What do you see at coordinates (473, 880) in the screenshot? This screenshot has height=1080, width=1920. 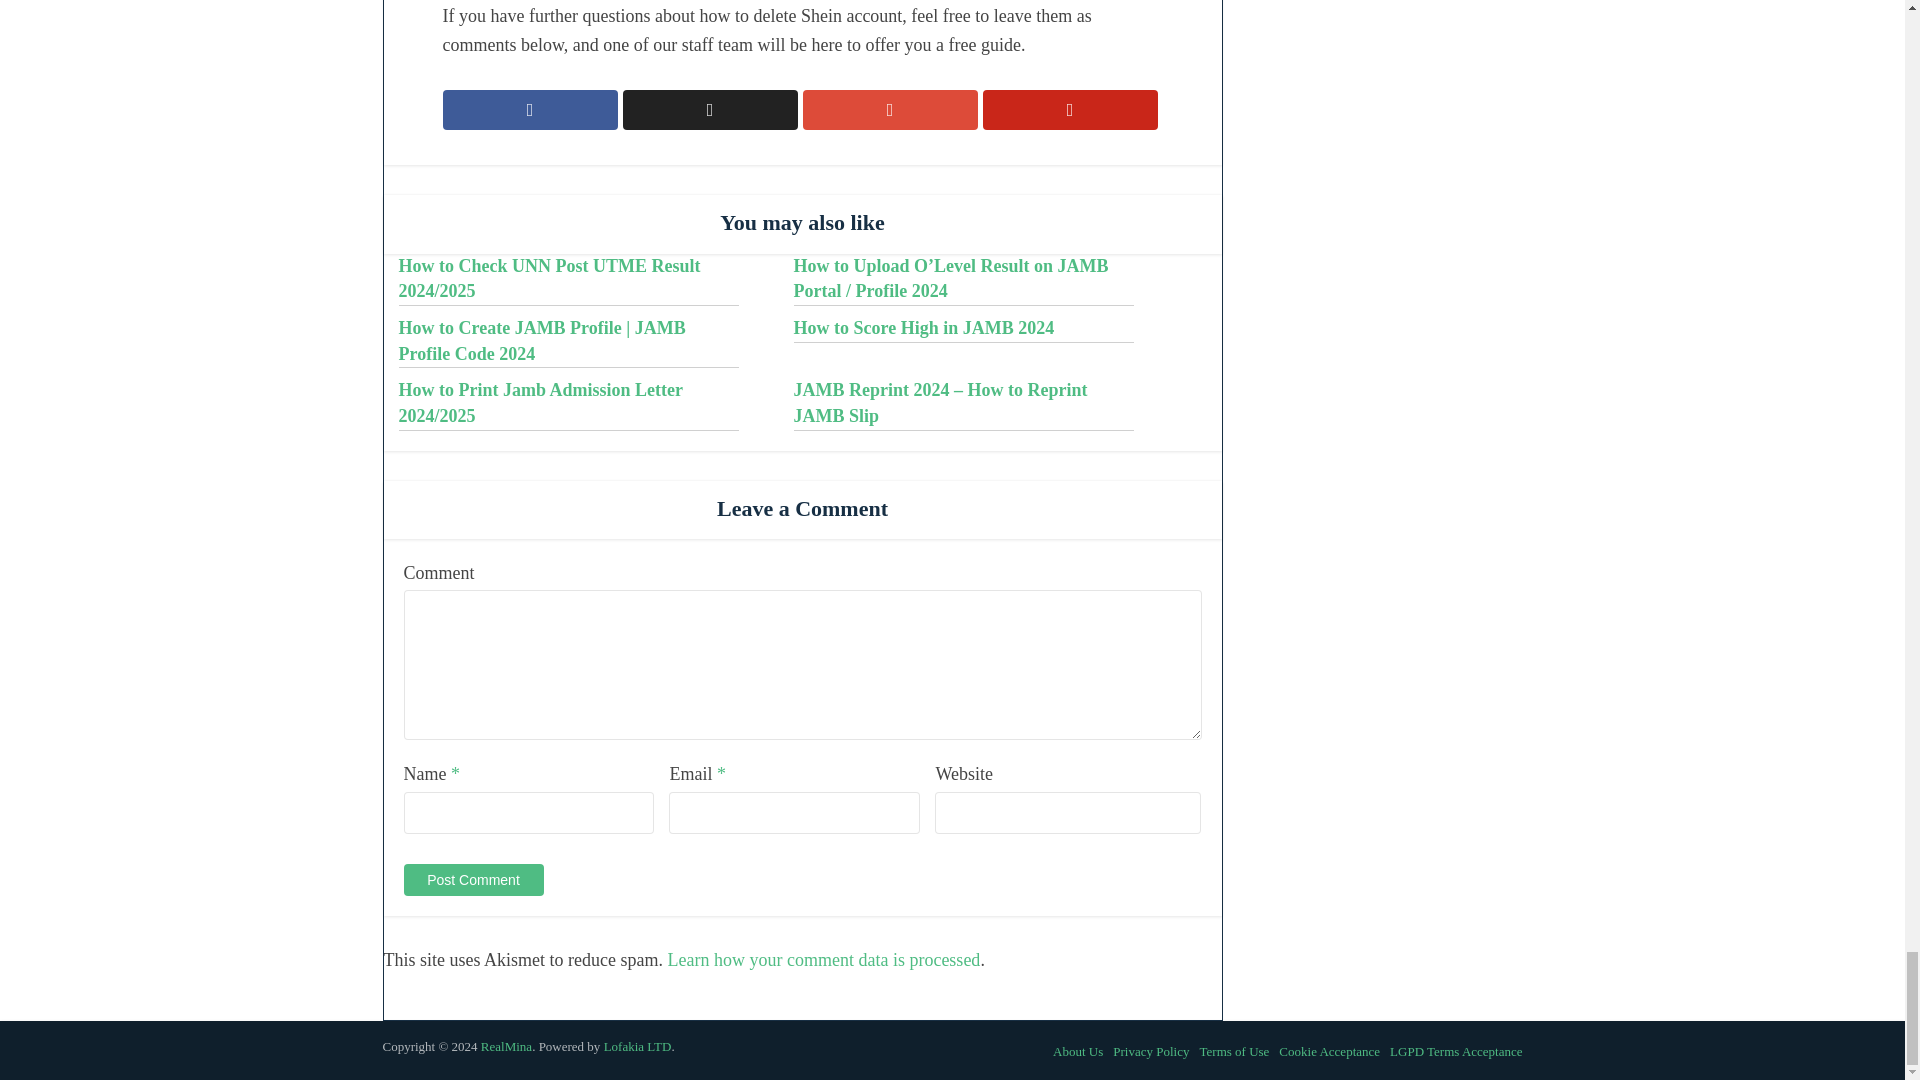 I see `Post Comment` at bounding box center [473, 880].